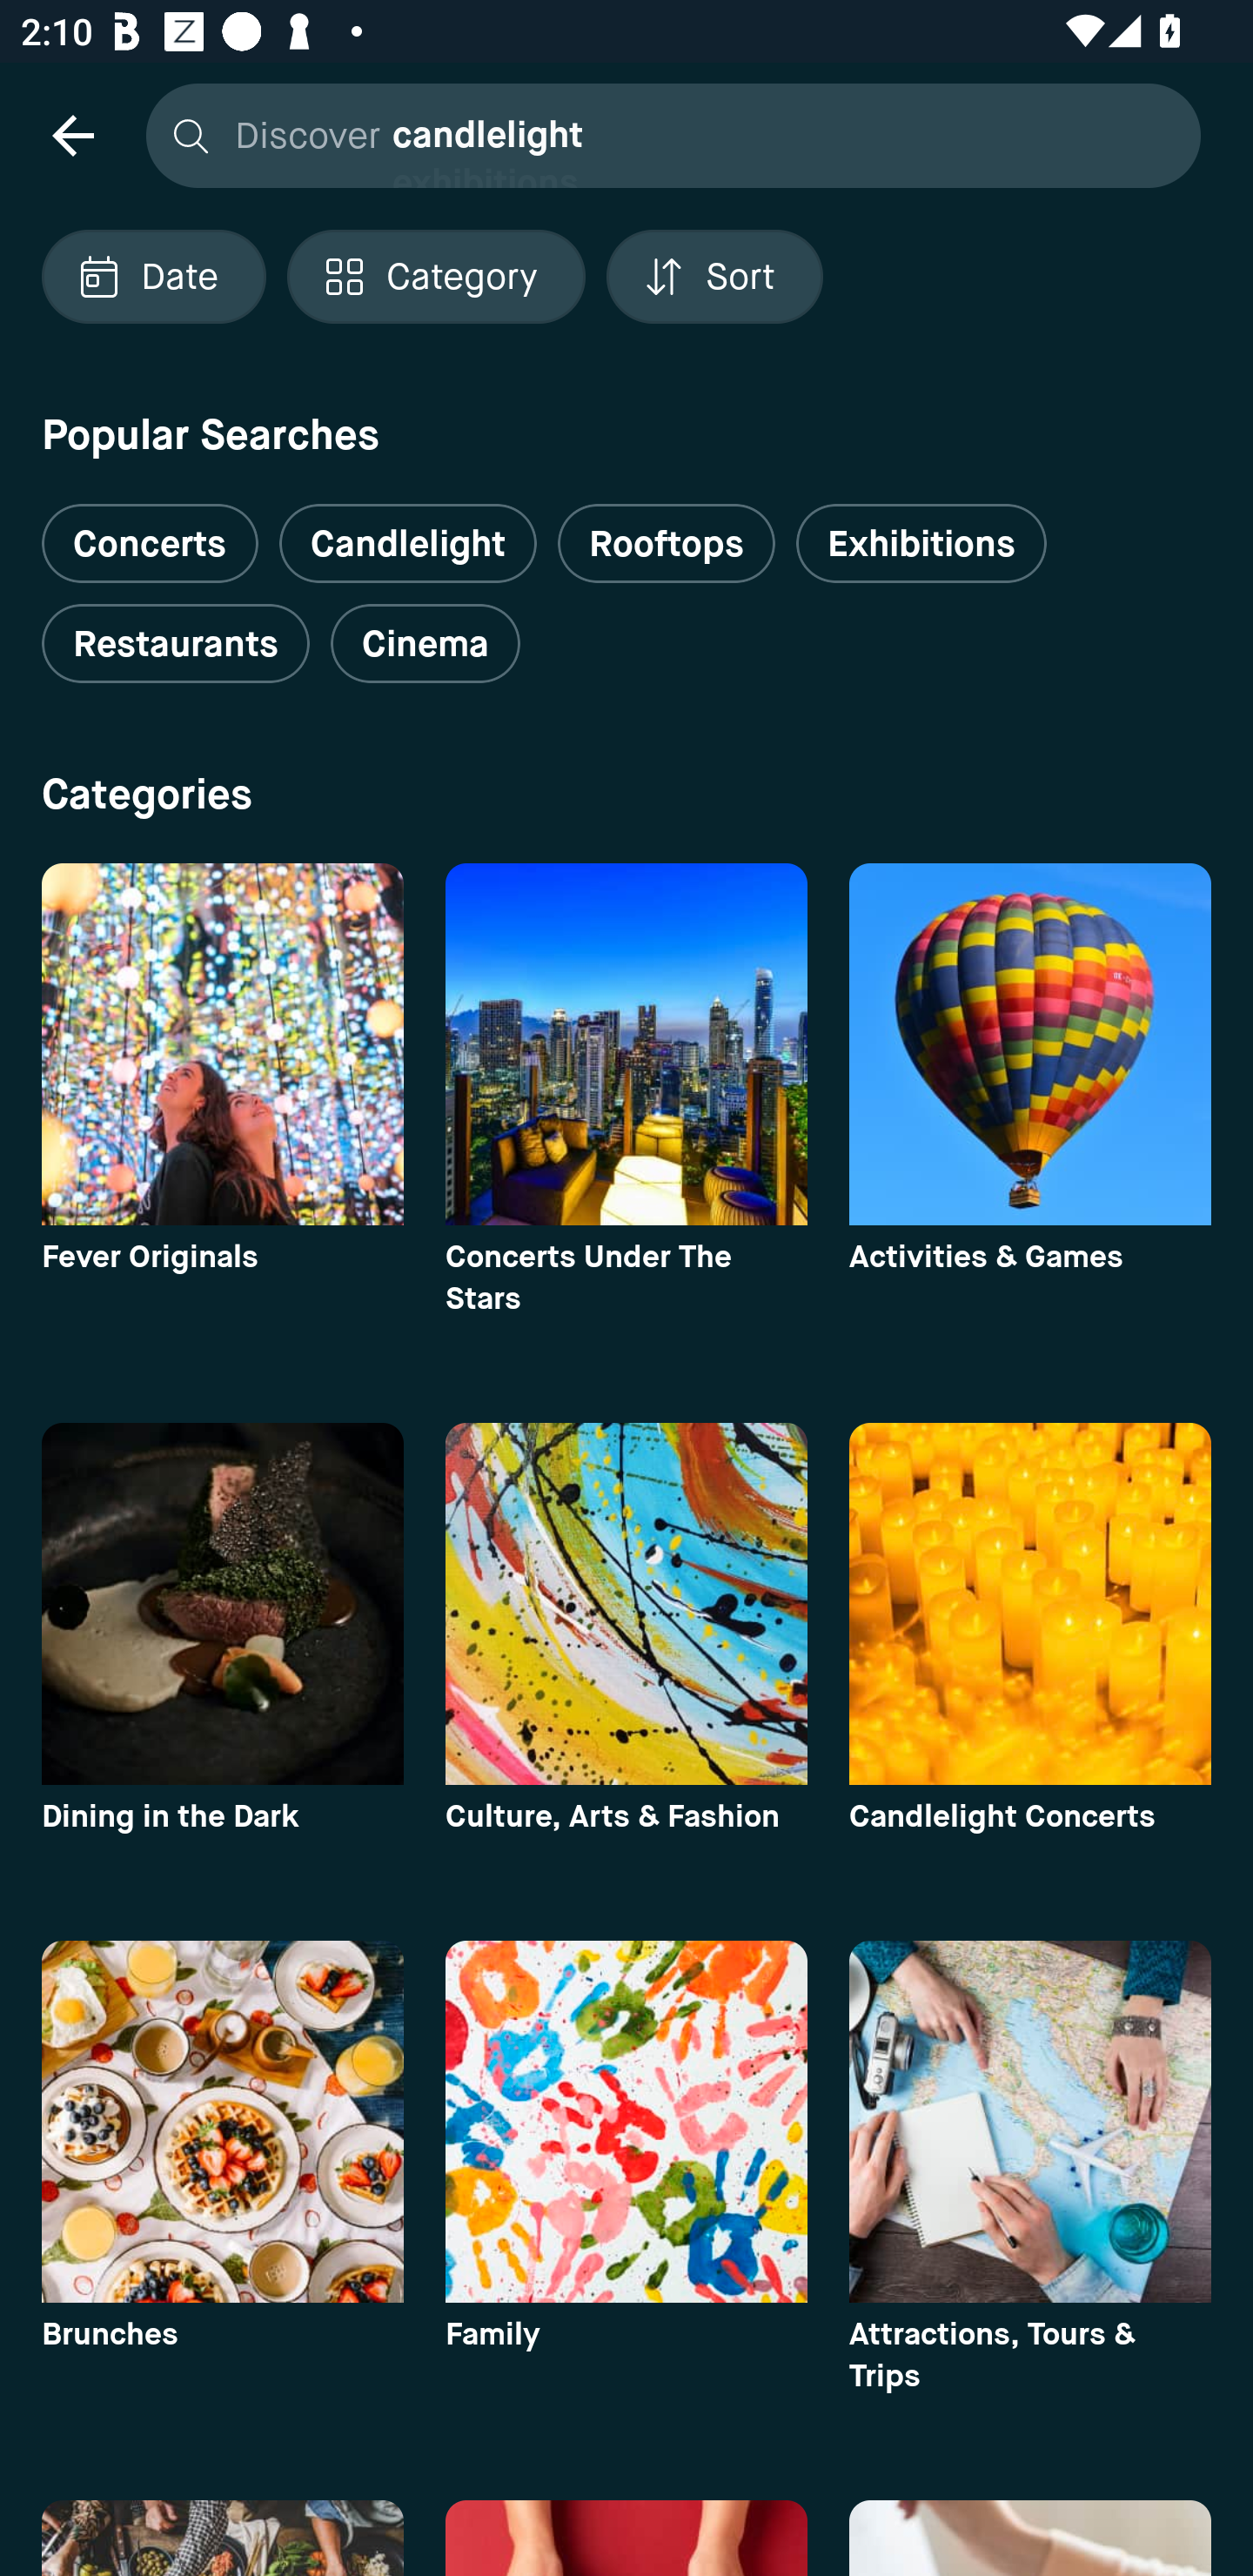  I want to click on Exhibitions, so click(921, 543).